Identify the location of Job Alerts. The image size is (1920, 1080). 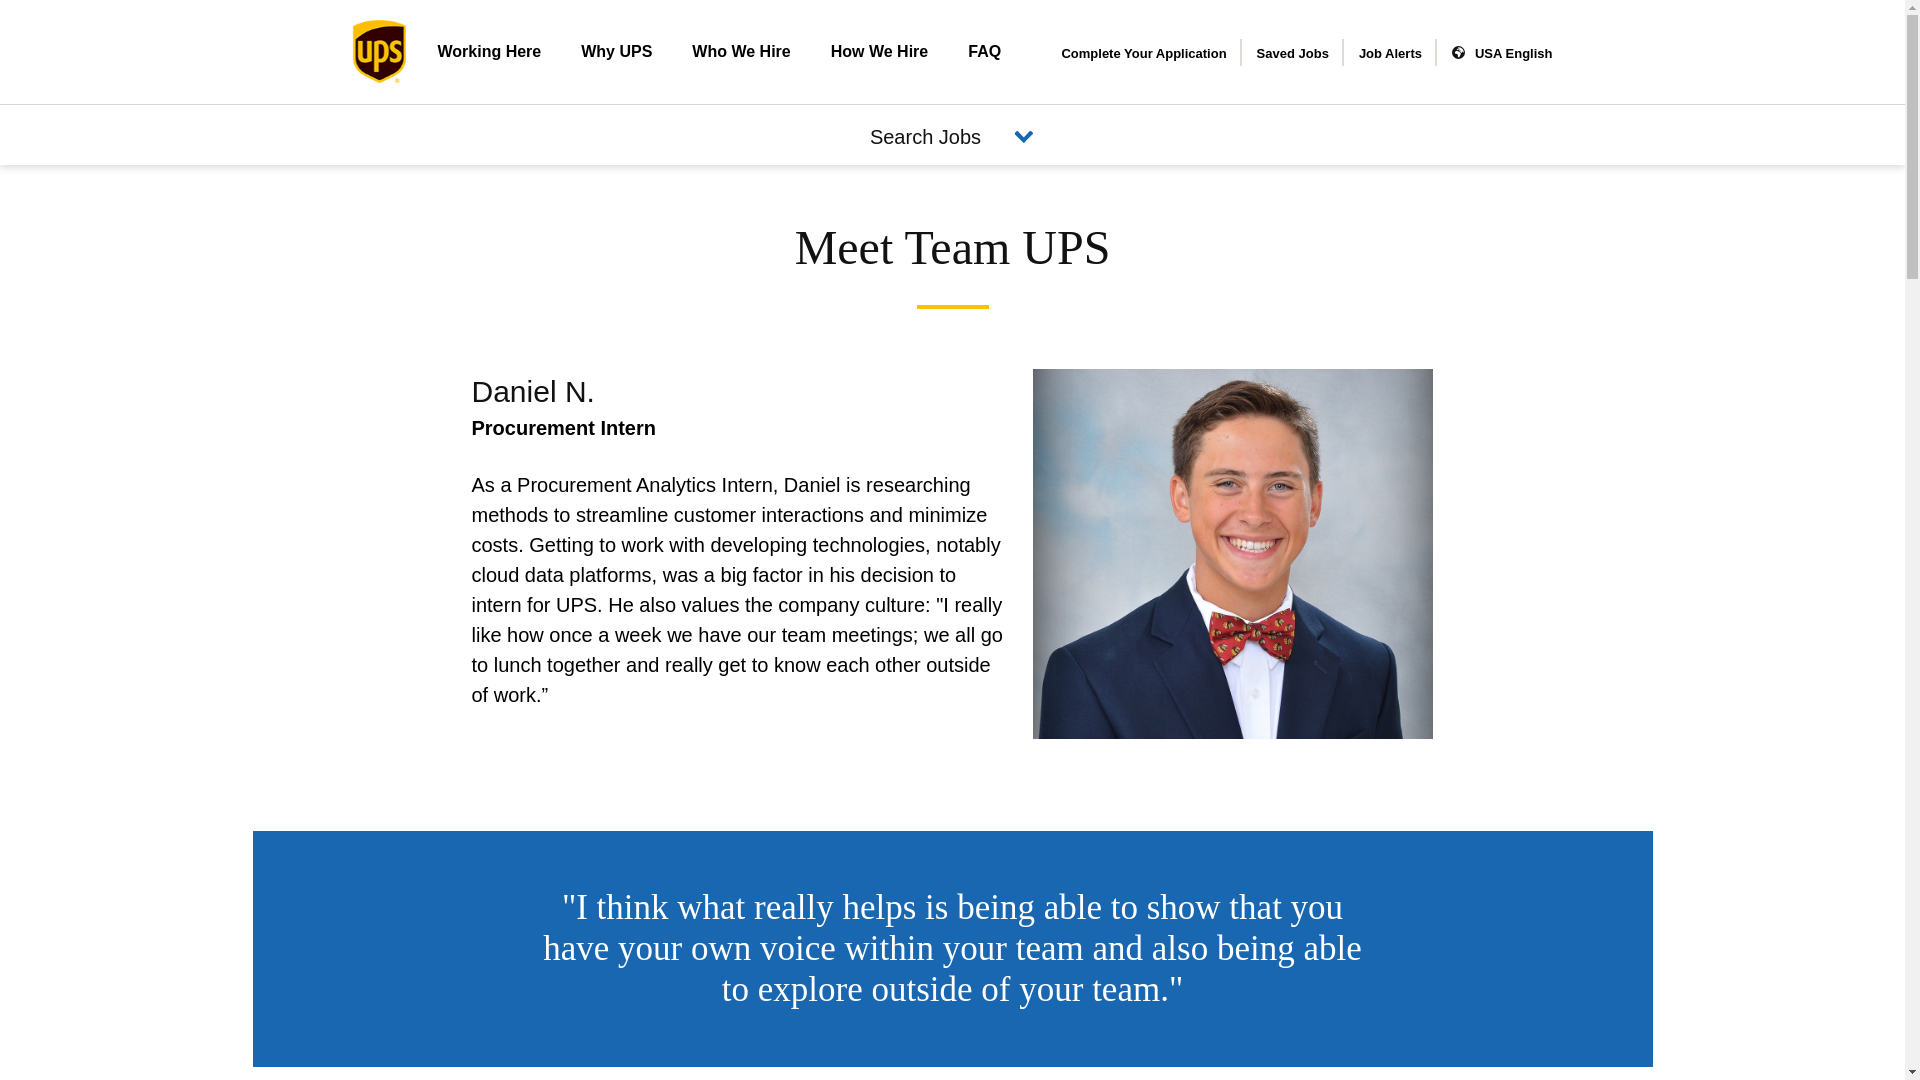
(1390, 54).